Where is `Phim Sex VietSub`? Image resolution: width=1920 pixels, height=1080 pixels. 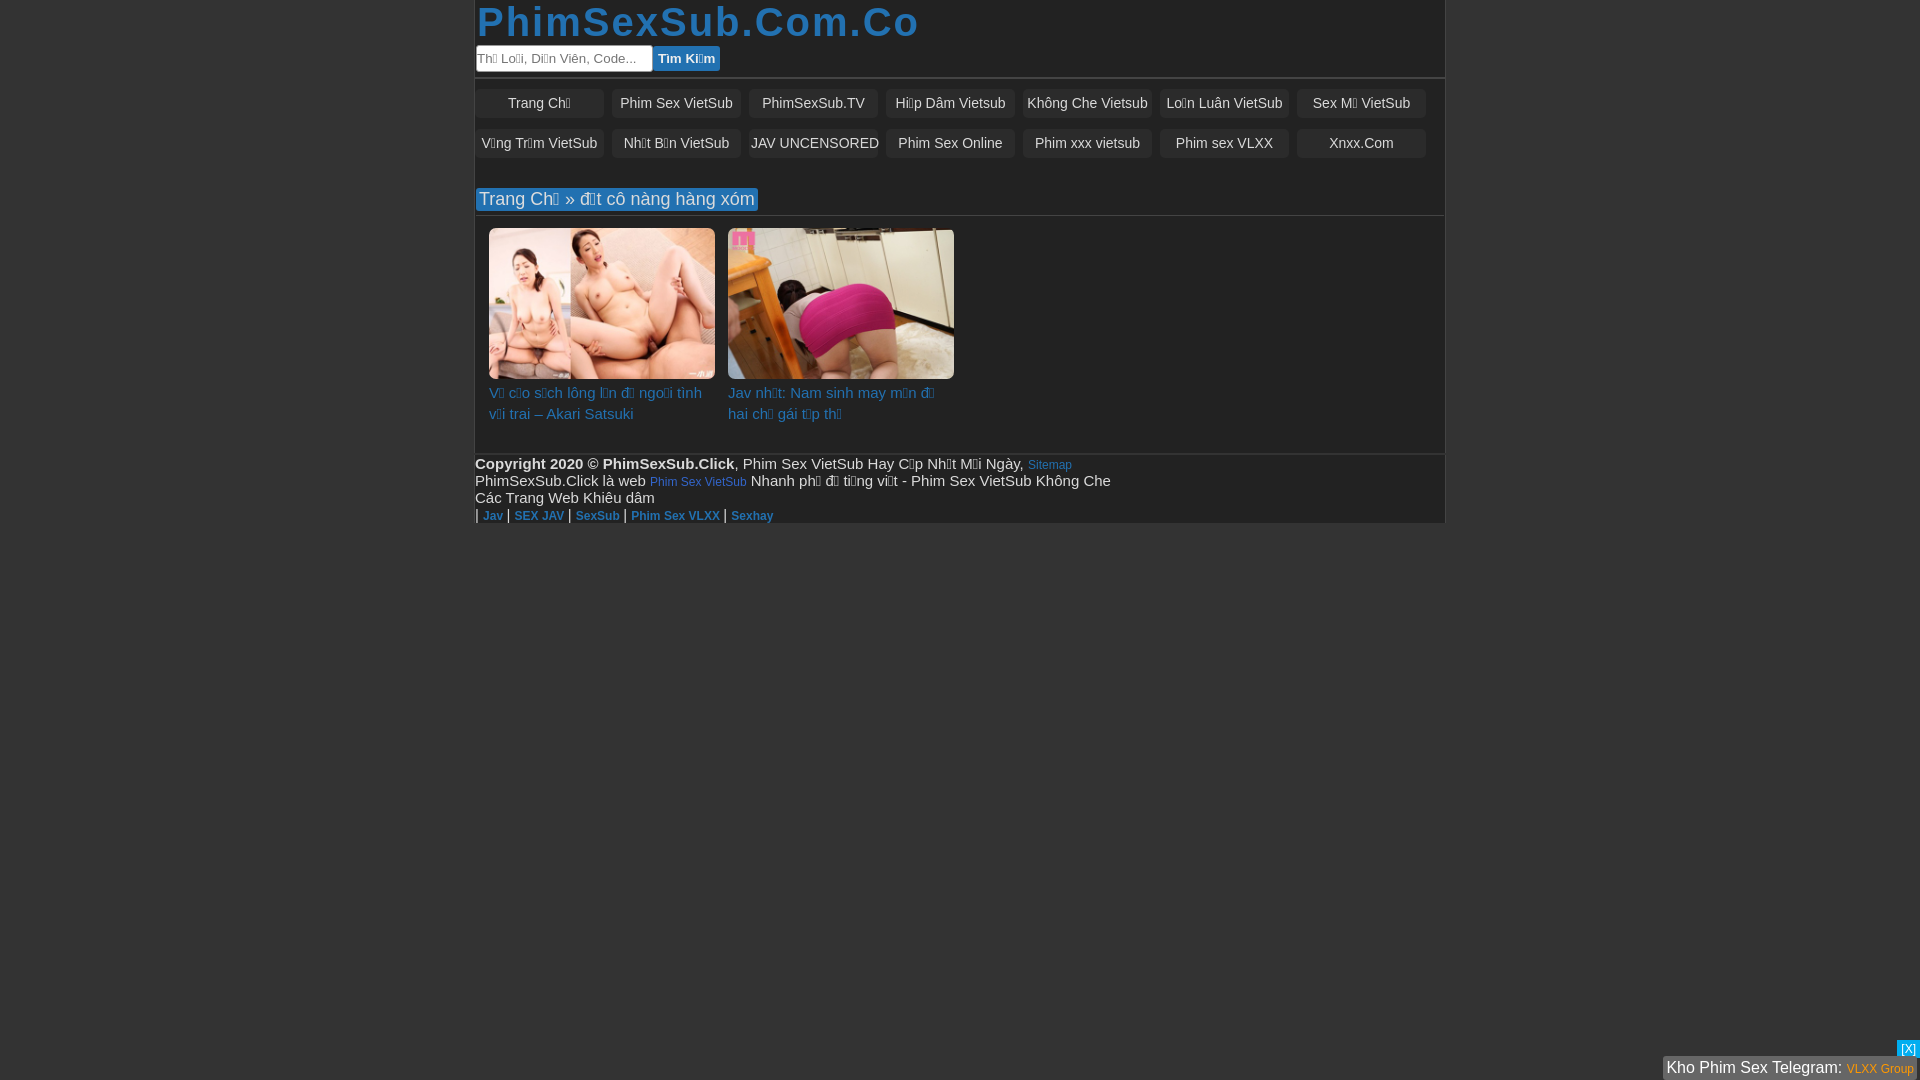 Phim Sex VietSub is located at coordinates (698, 482).